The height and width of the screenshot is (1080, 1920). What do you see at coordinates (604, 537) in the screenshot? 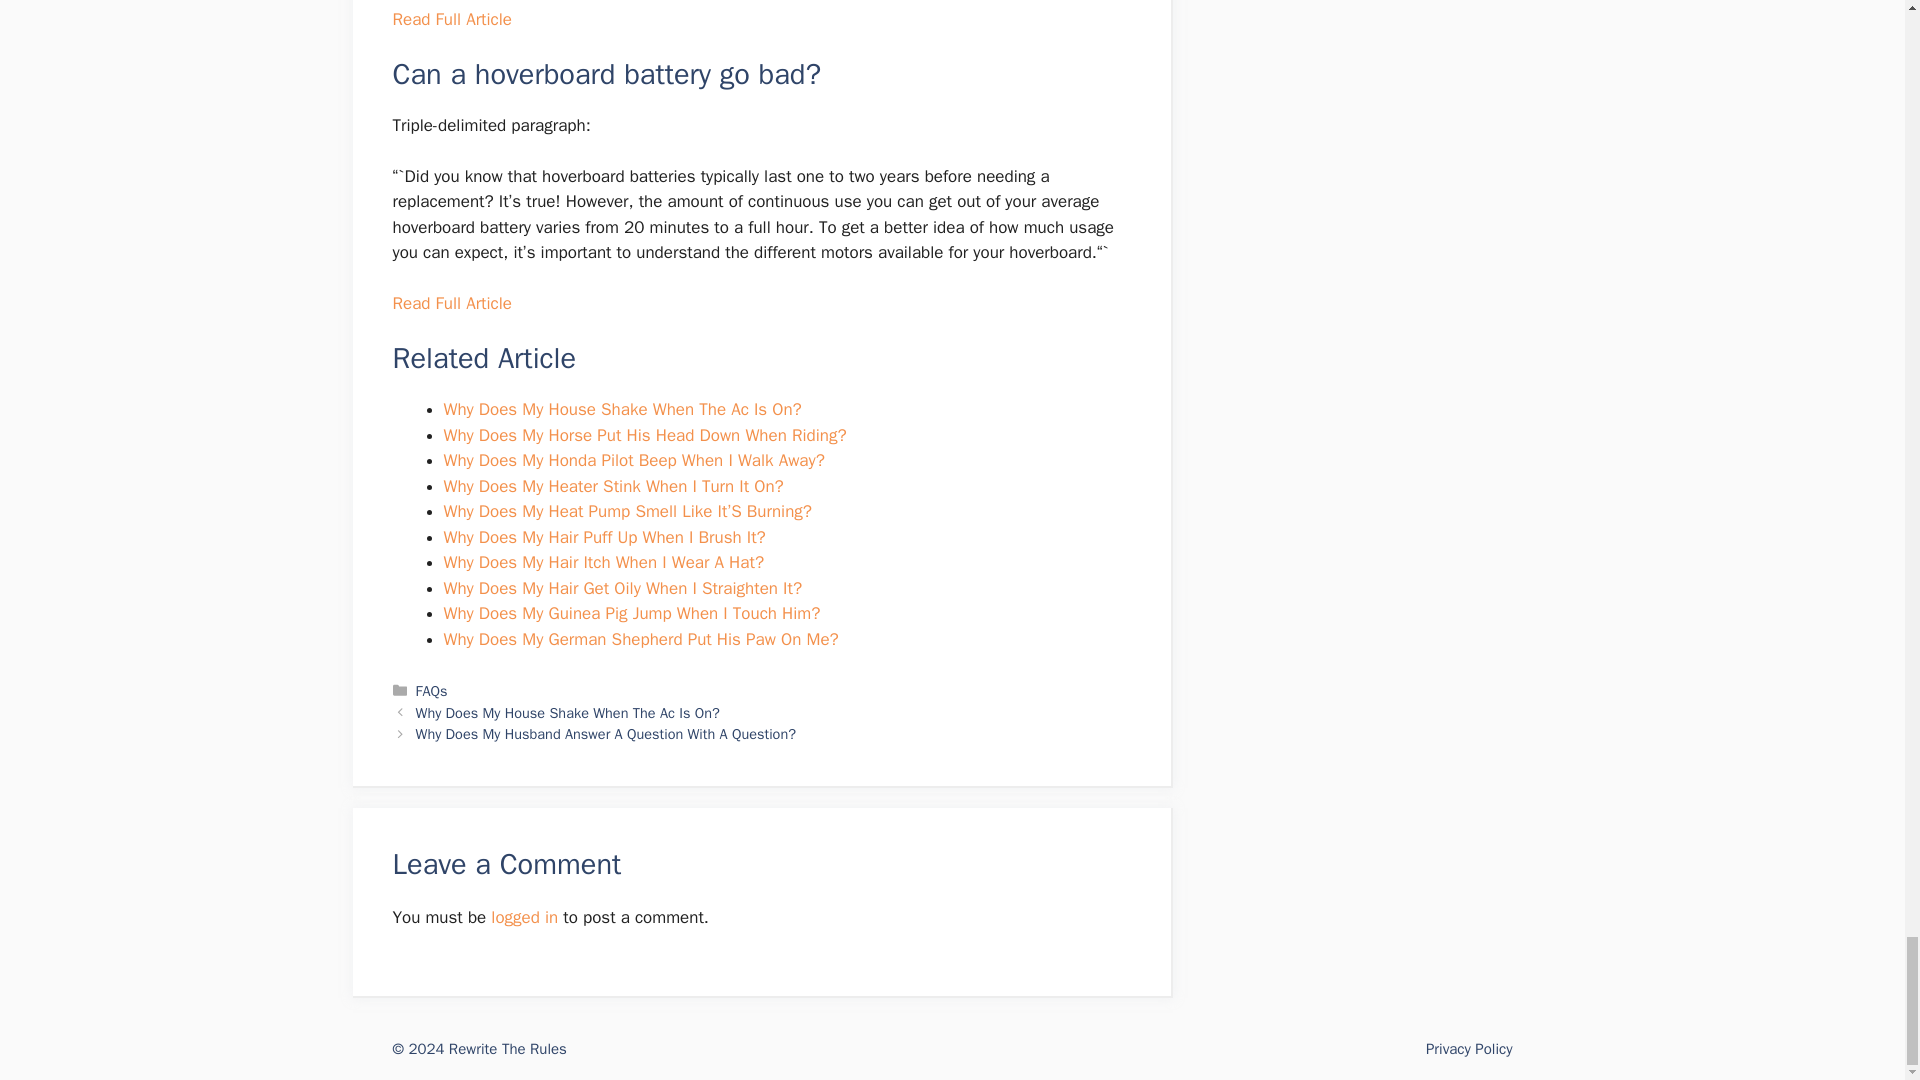
I see `Why Does My Hair Puff Up When I Brush It?` at bounding box center [604, 537].